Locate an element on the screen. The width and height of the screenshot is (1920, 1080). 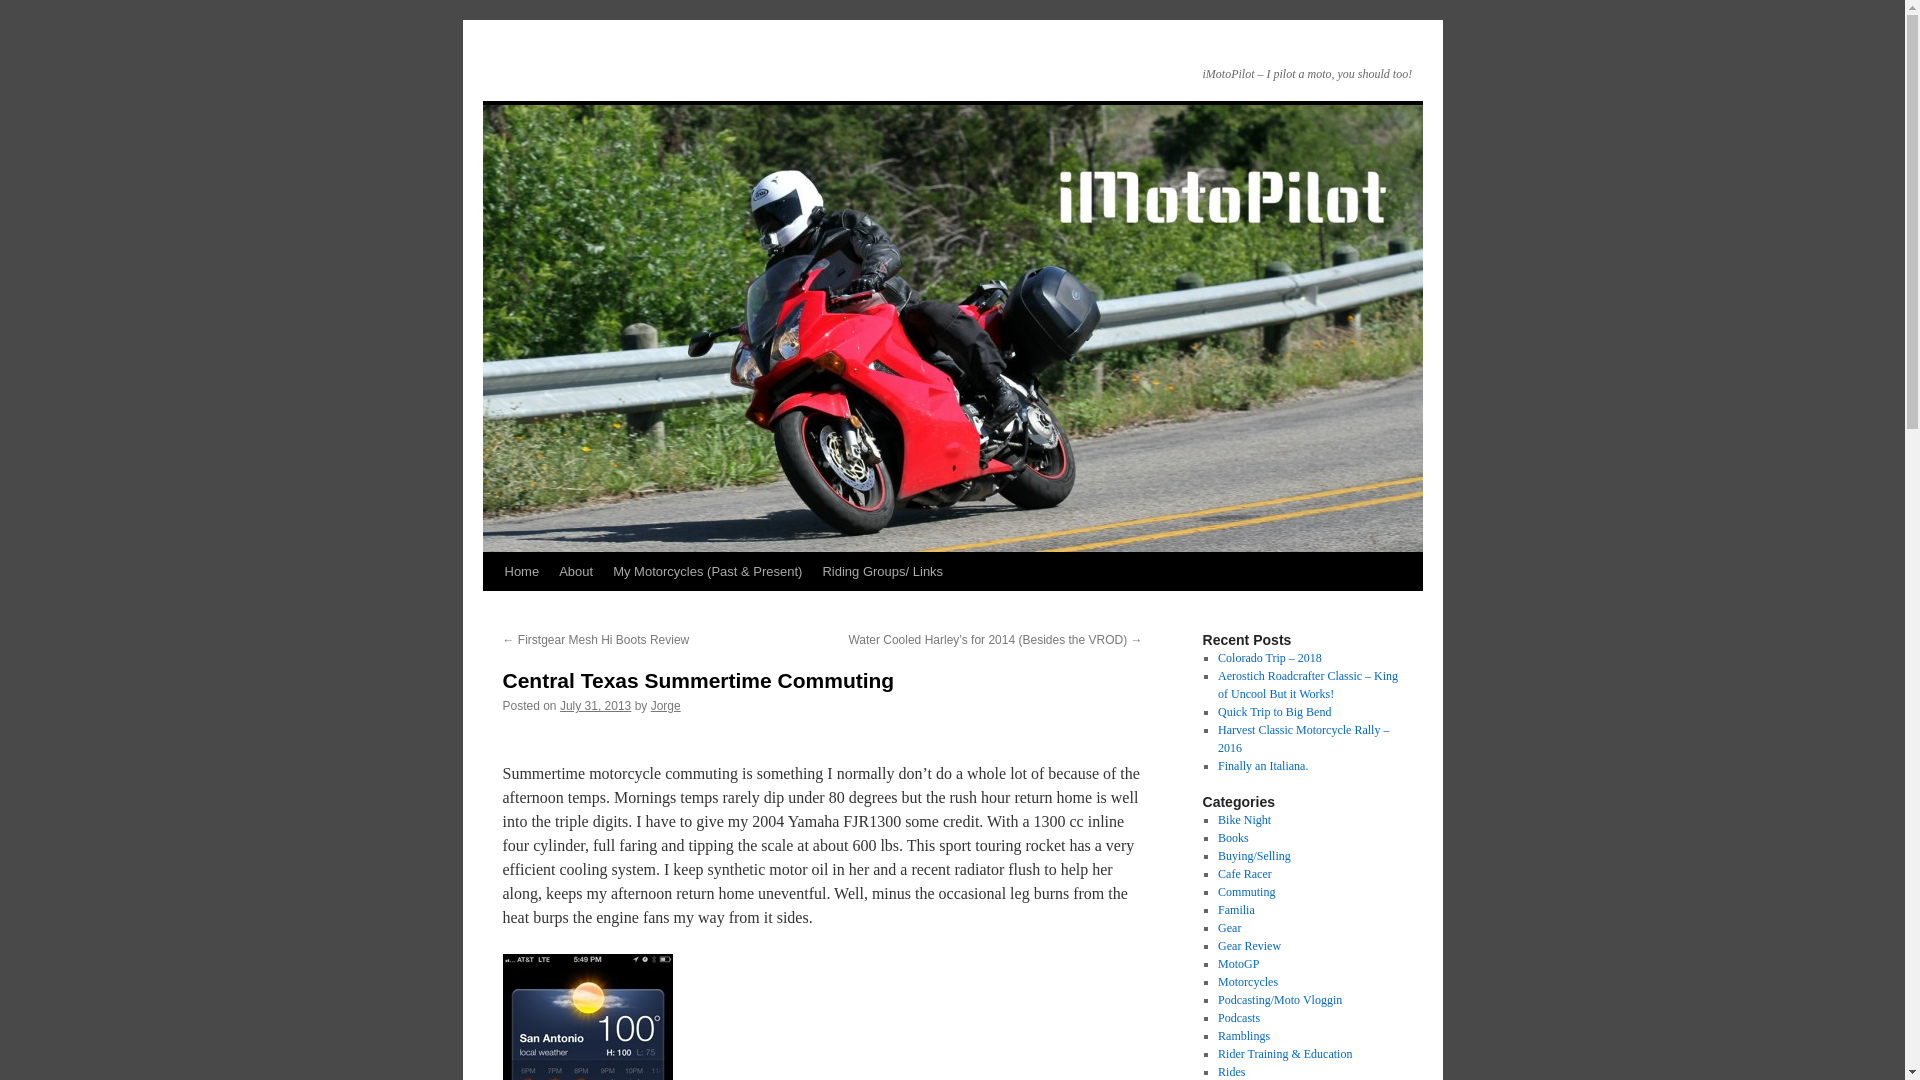
Familia is located at coordinates (1236, 909).